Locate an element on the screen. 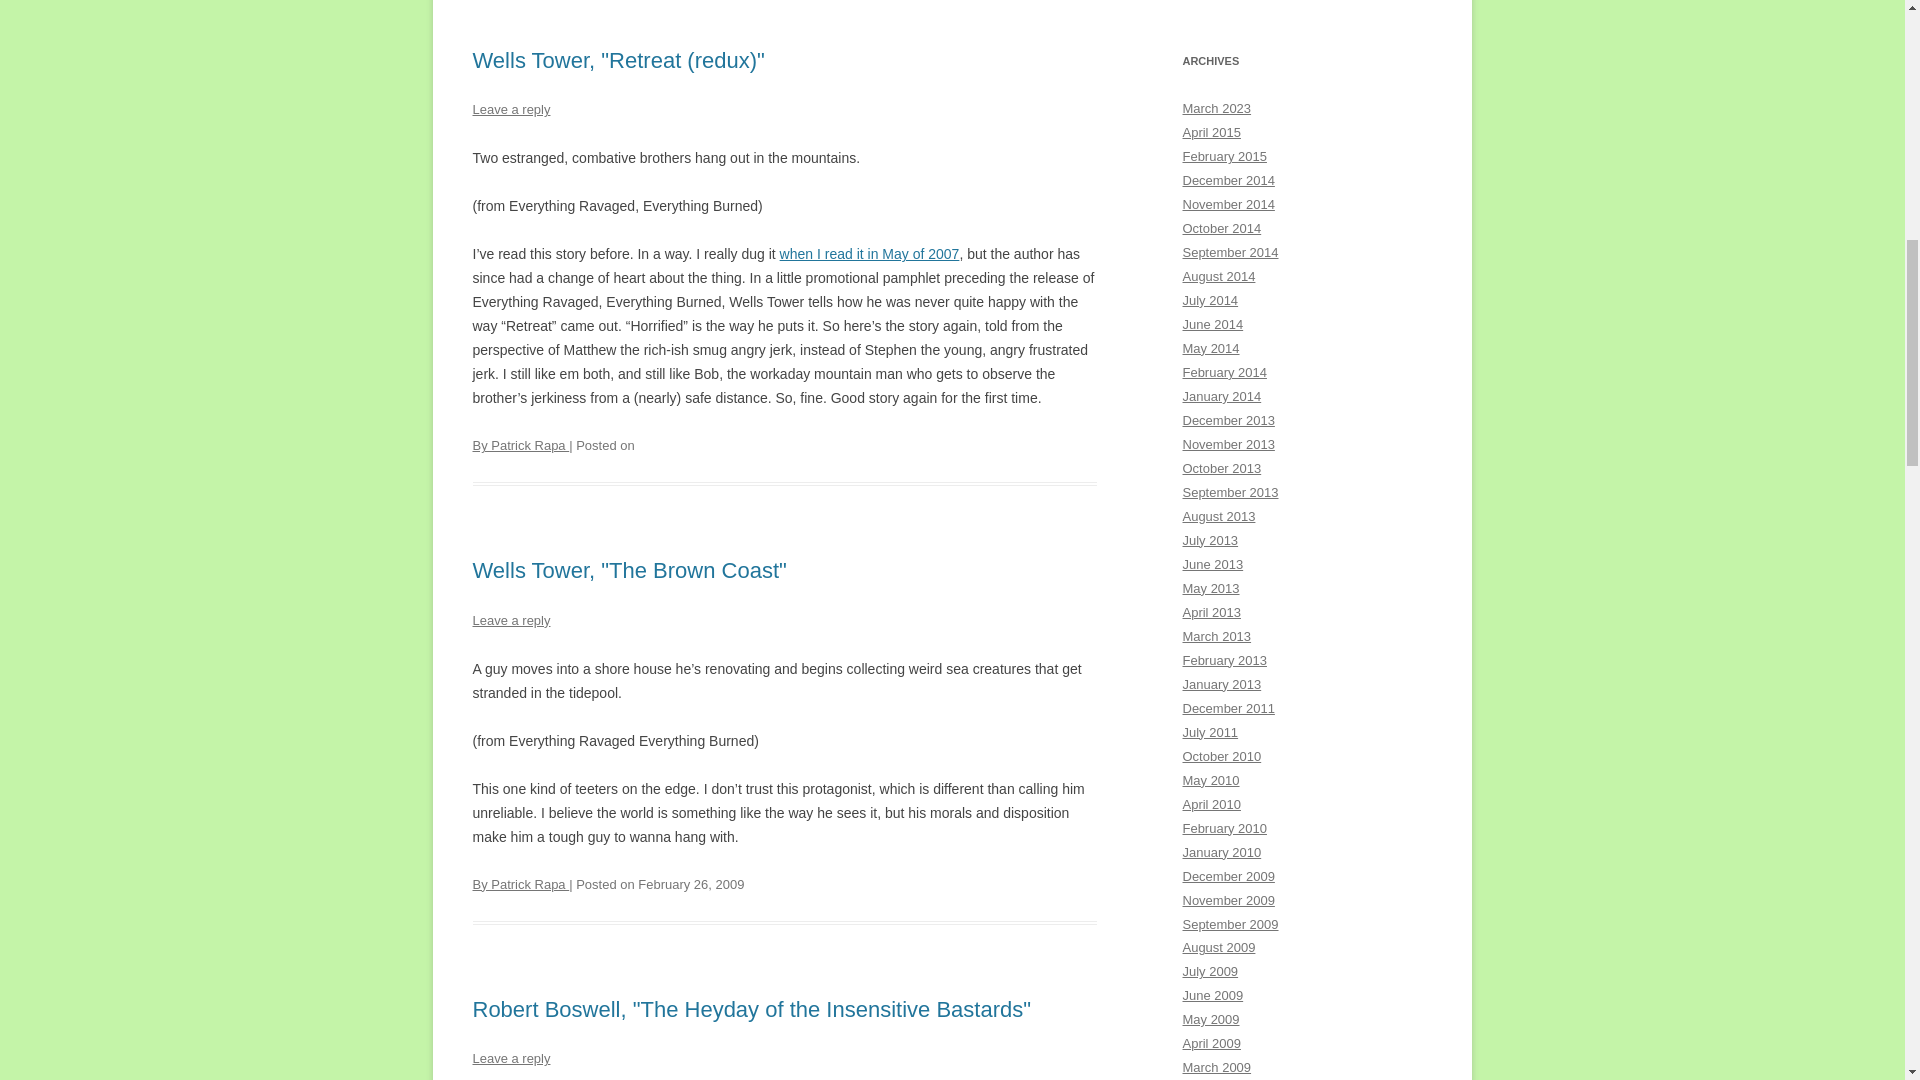 The image size is (1920, 1080). Robert Boswell, "The Heyday of the Insensitive Bastards" is located at coordinates (752, 1008).